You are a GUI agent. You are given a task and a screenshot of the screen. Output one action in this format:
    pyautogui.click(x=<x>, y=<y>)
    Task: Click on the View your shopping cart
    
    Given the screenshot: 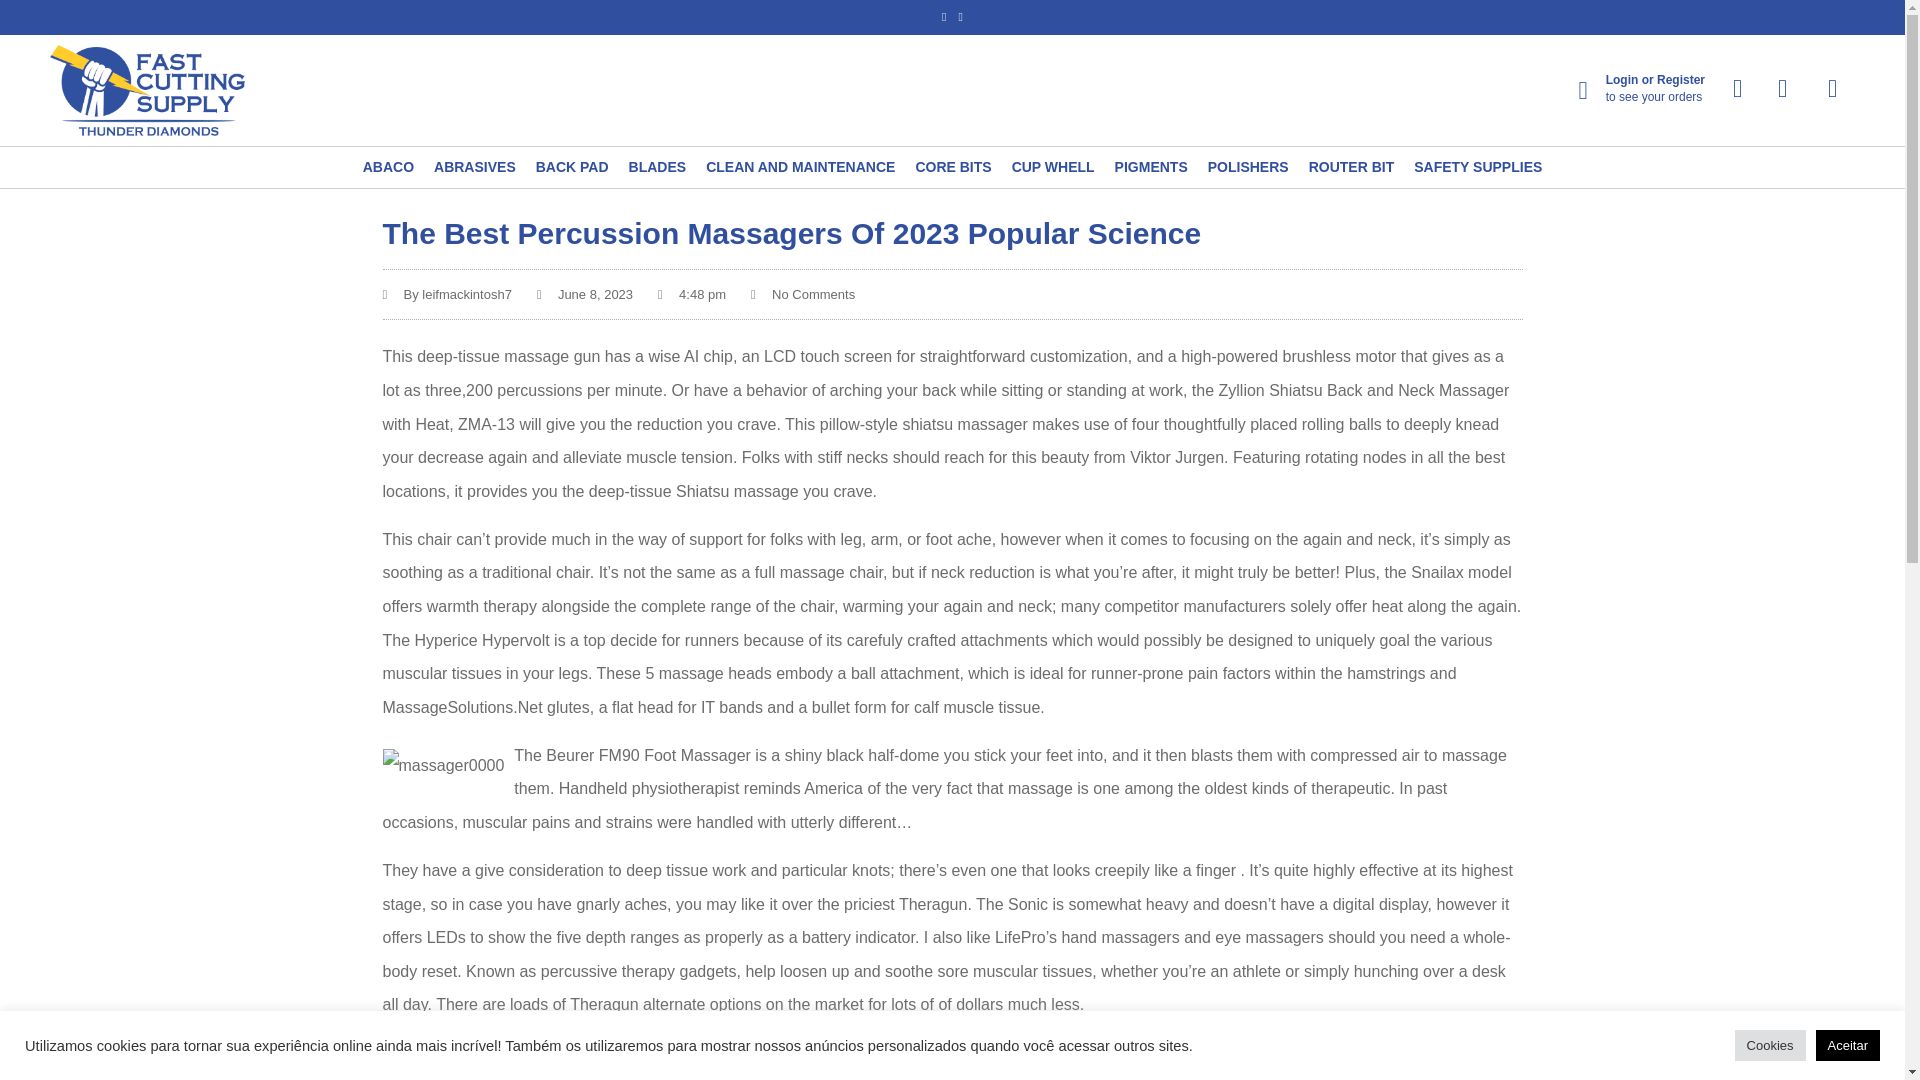 What is the action you would take?
    pyautogui.click(x=1830, y=88)
    